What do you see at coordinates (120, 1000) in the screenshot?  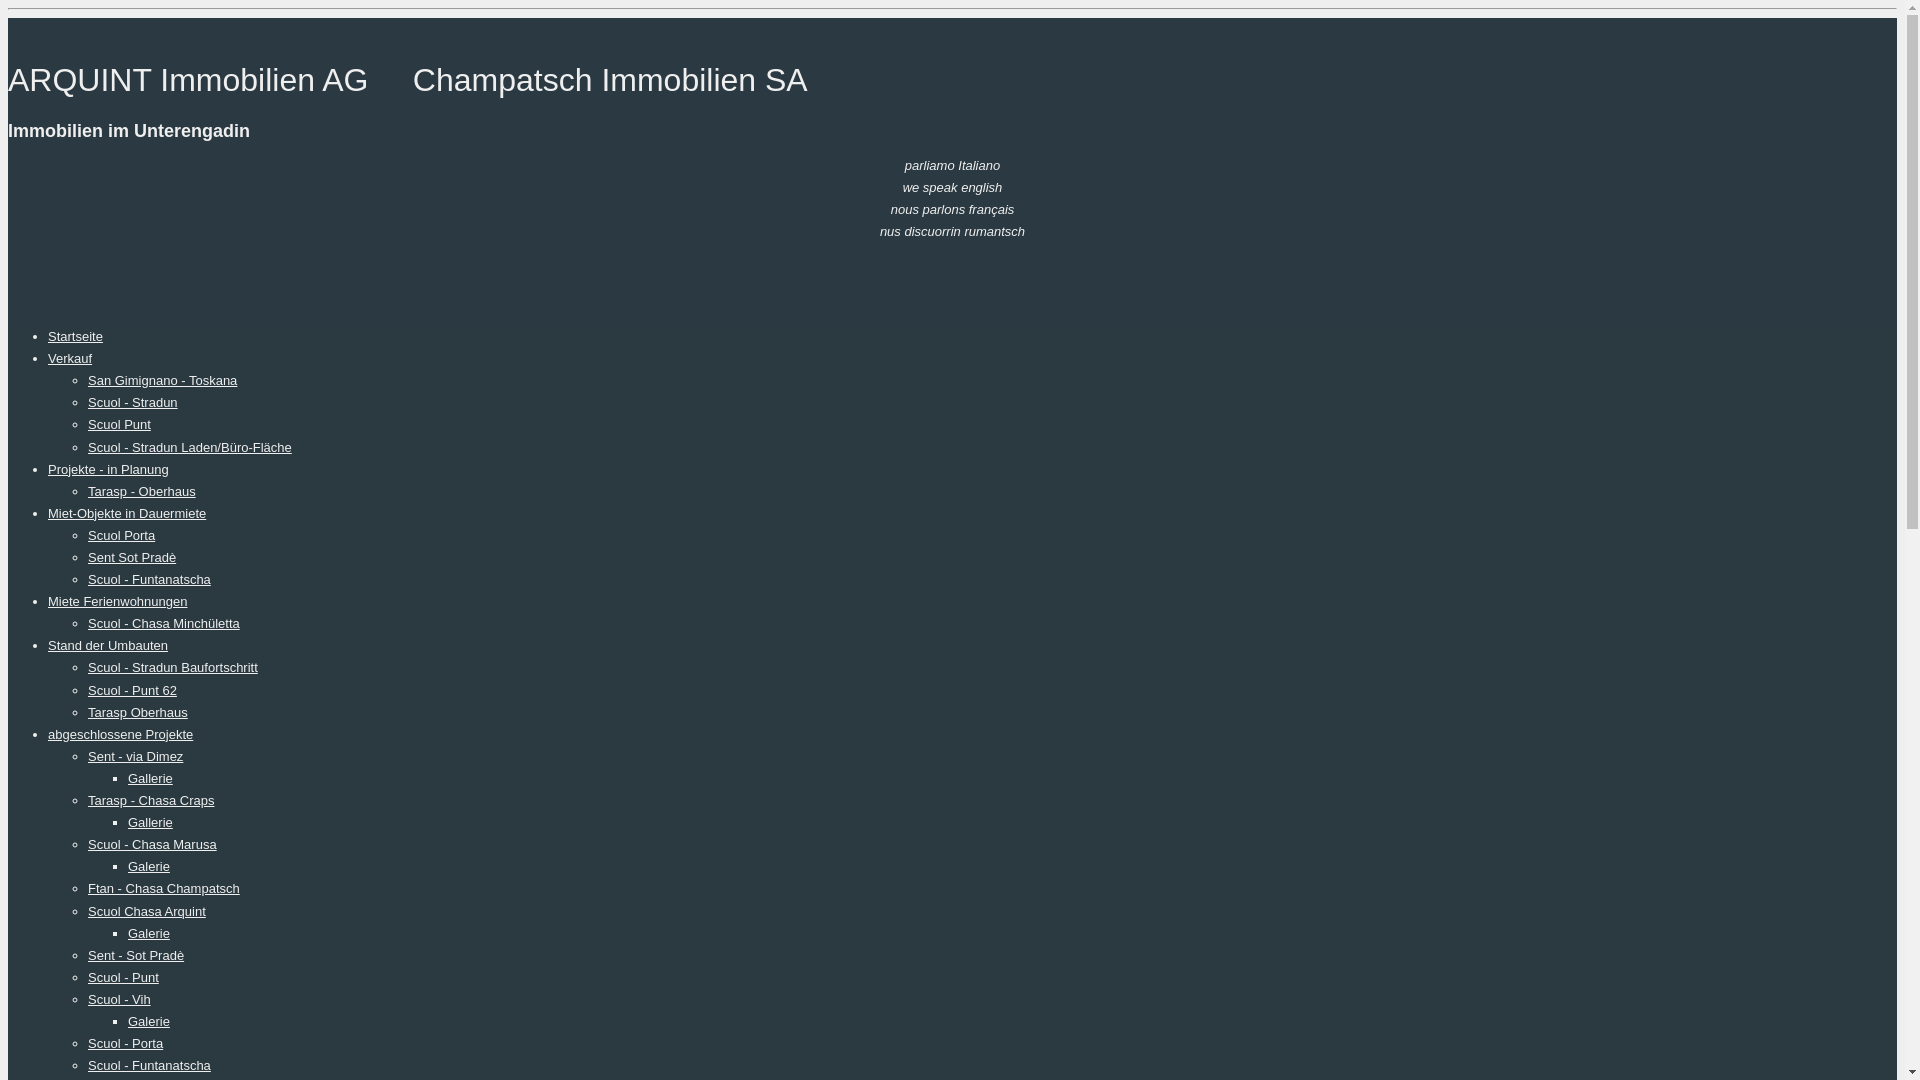 I see `Scuol - Vih` at bounding box center [120, 1000].